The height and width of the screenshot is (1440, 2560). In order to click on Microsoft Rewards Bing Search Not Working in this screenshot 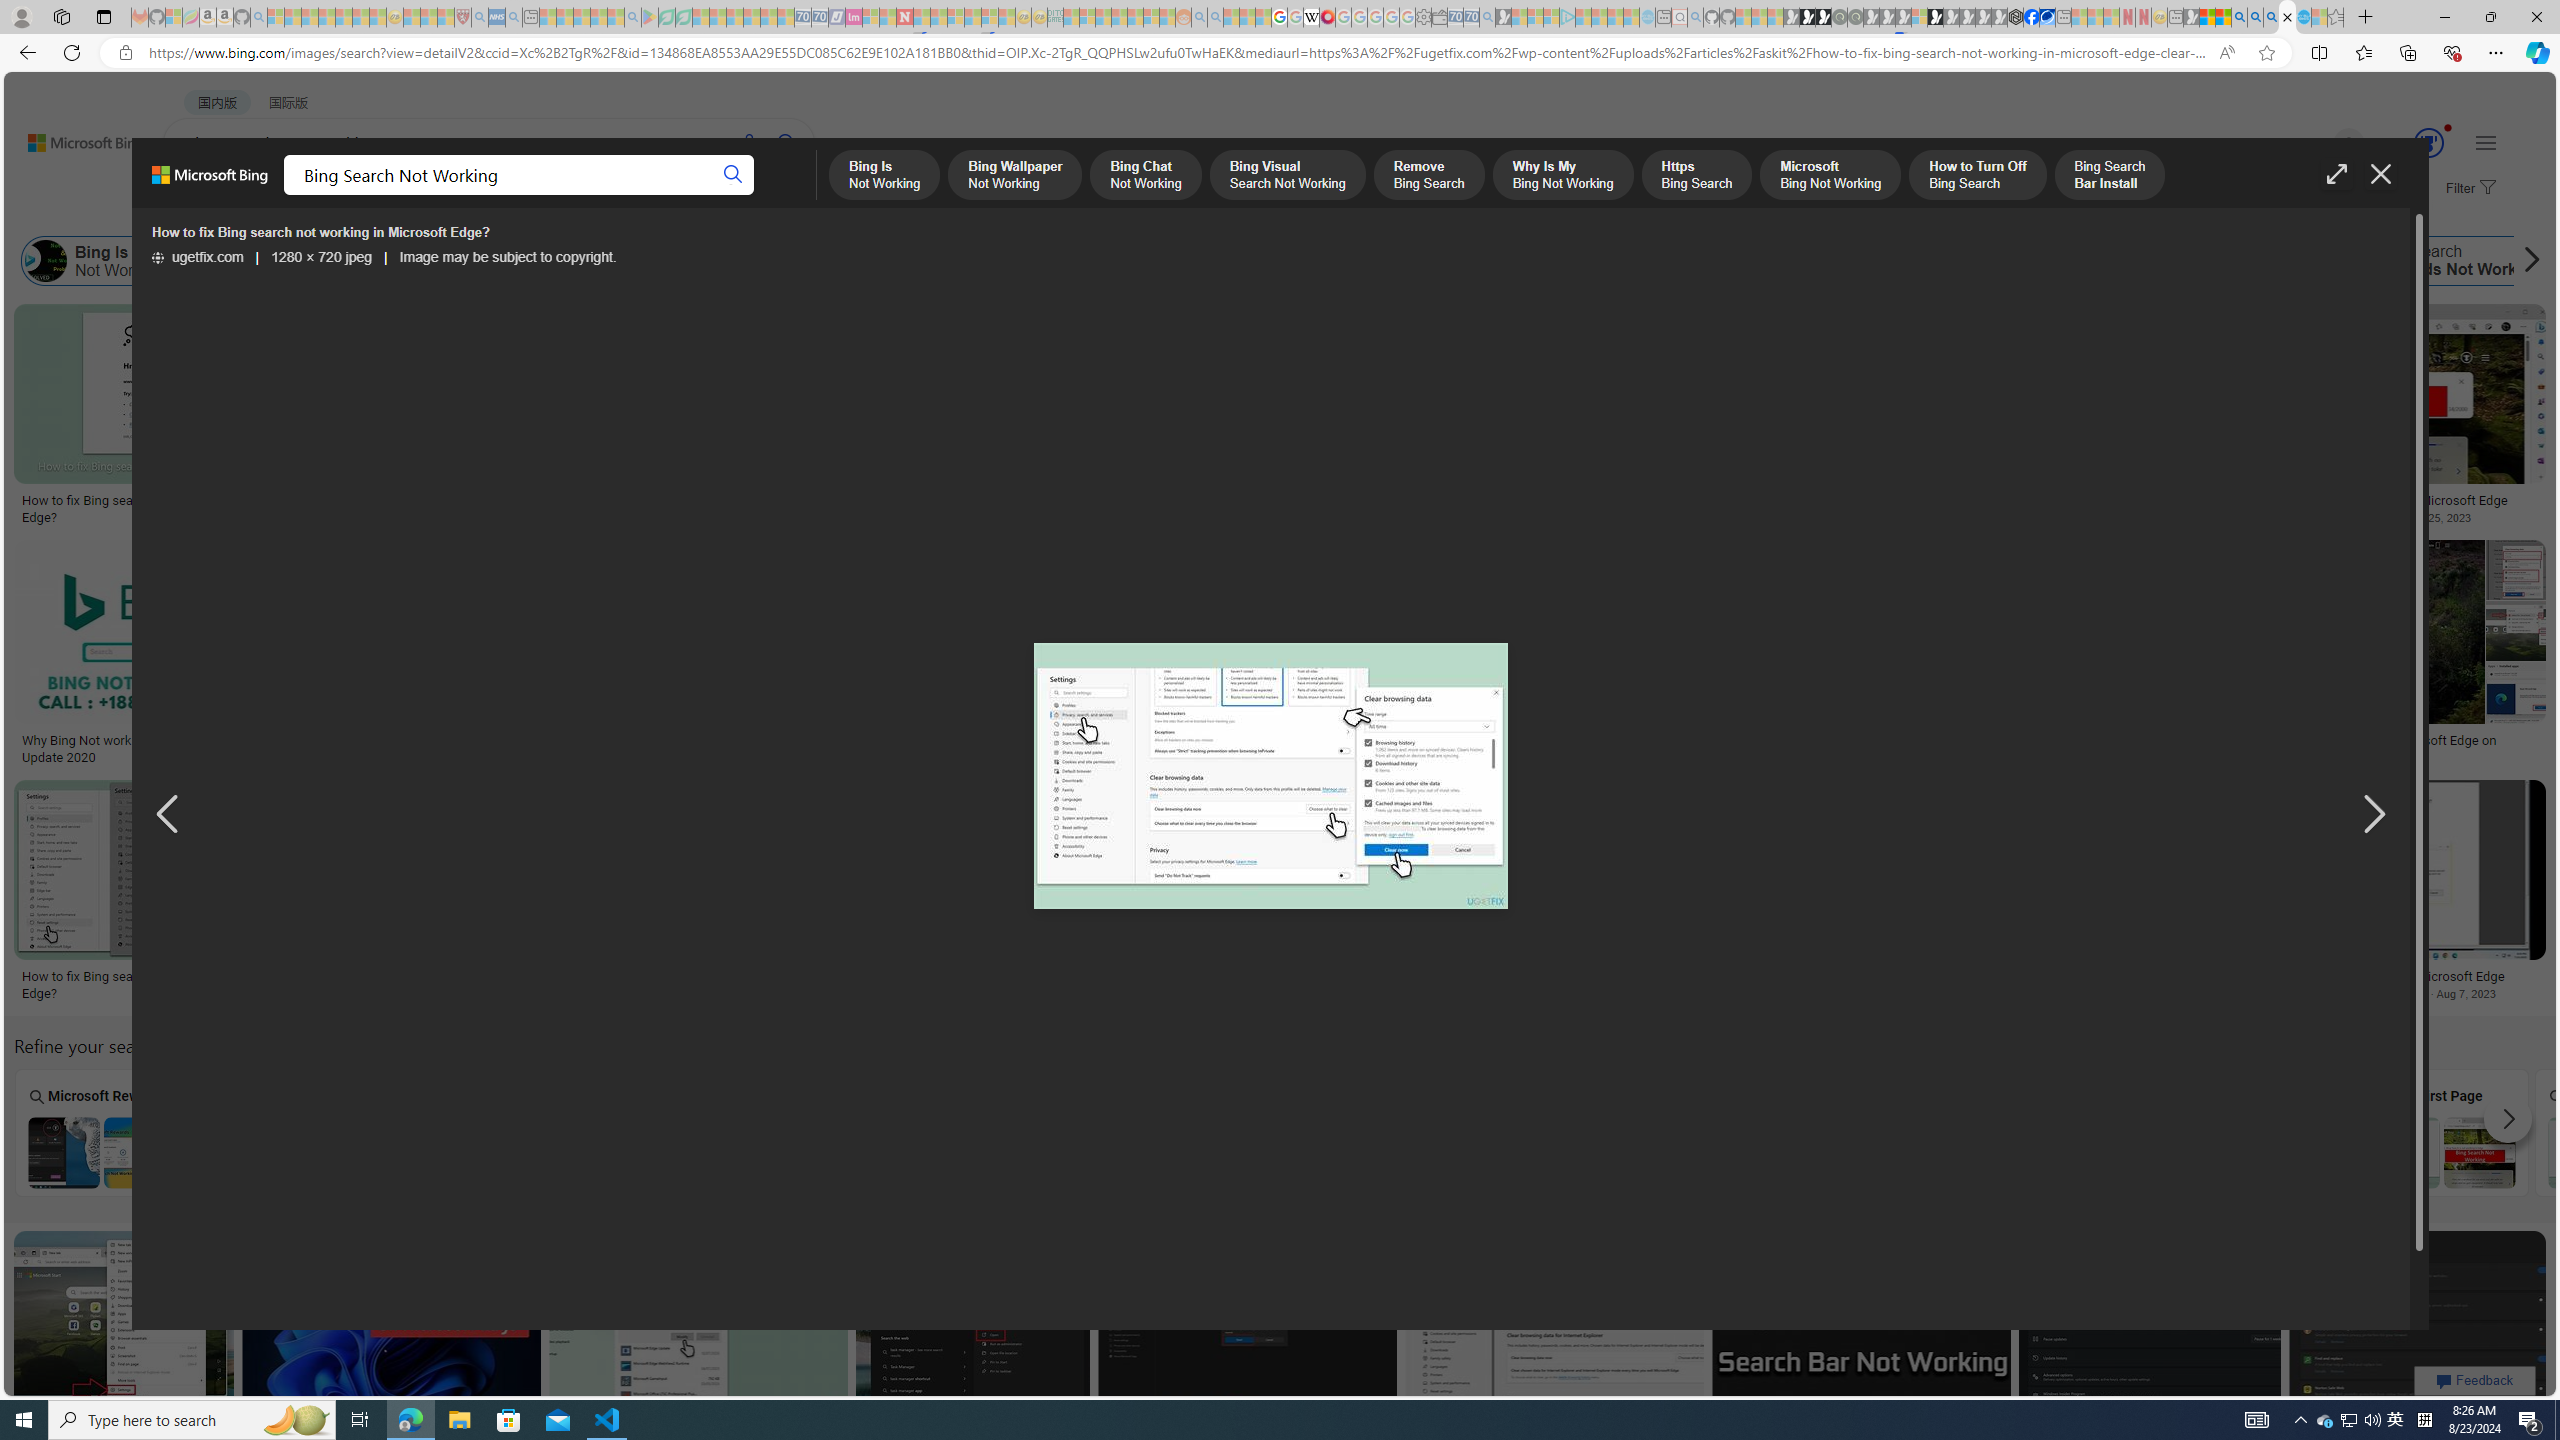, I will do `click(101, 1152)`.